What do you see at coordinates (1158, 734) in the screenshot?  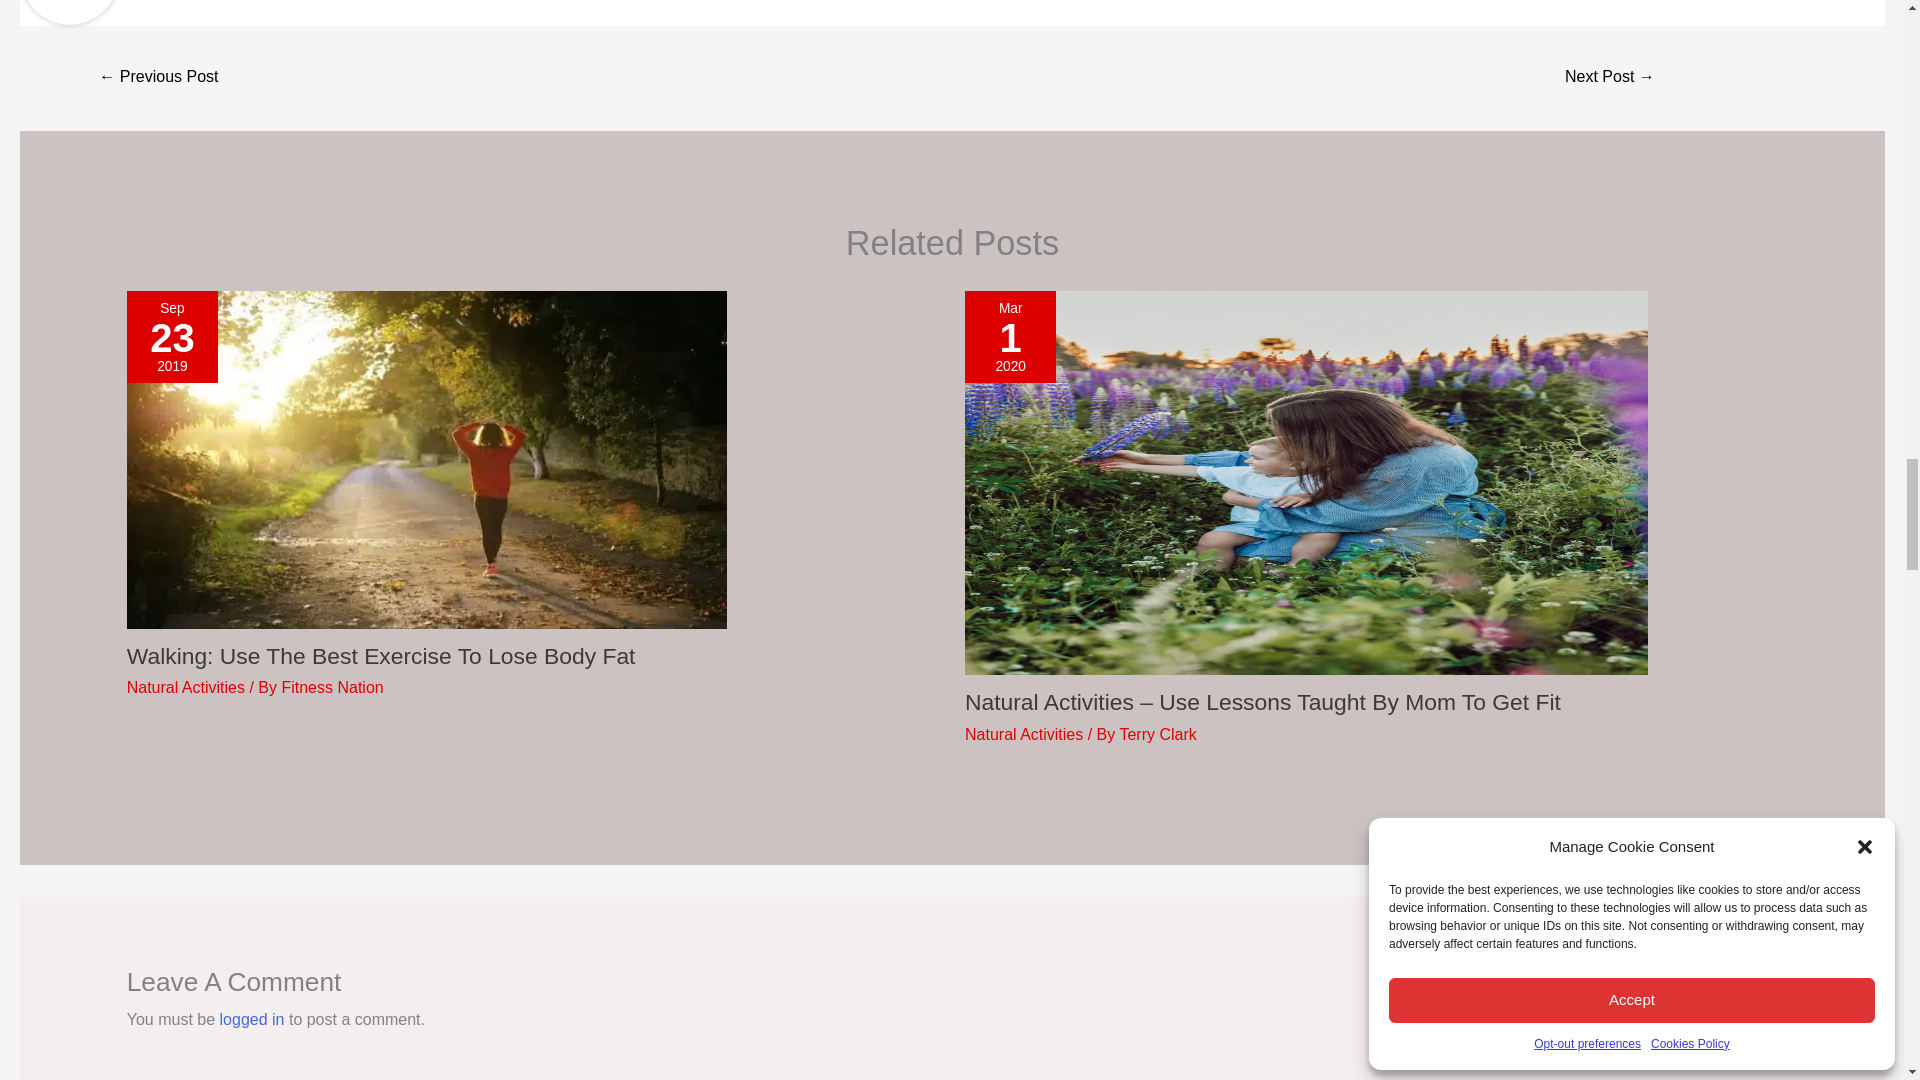 I see `View all posts by Terry Clark` at bounding box center [1158, 734].